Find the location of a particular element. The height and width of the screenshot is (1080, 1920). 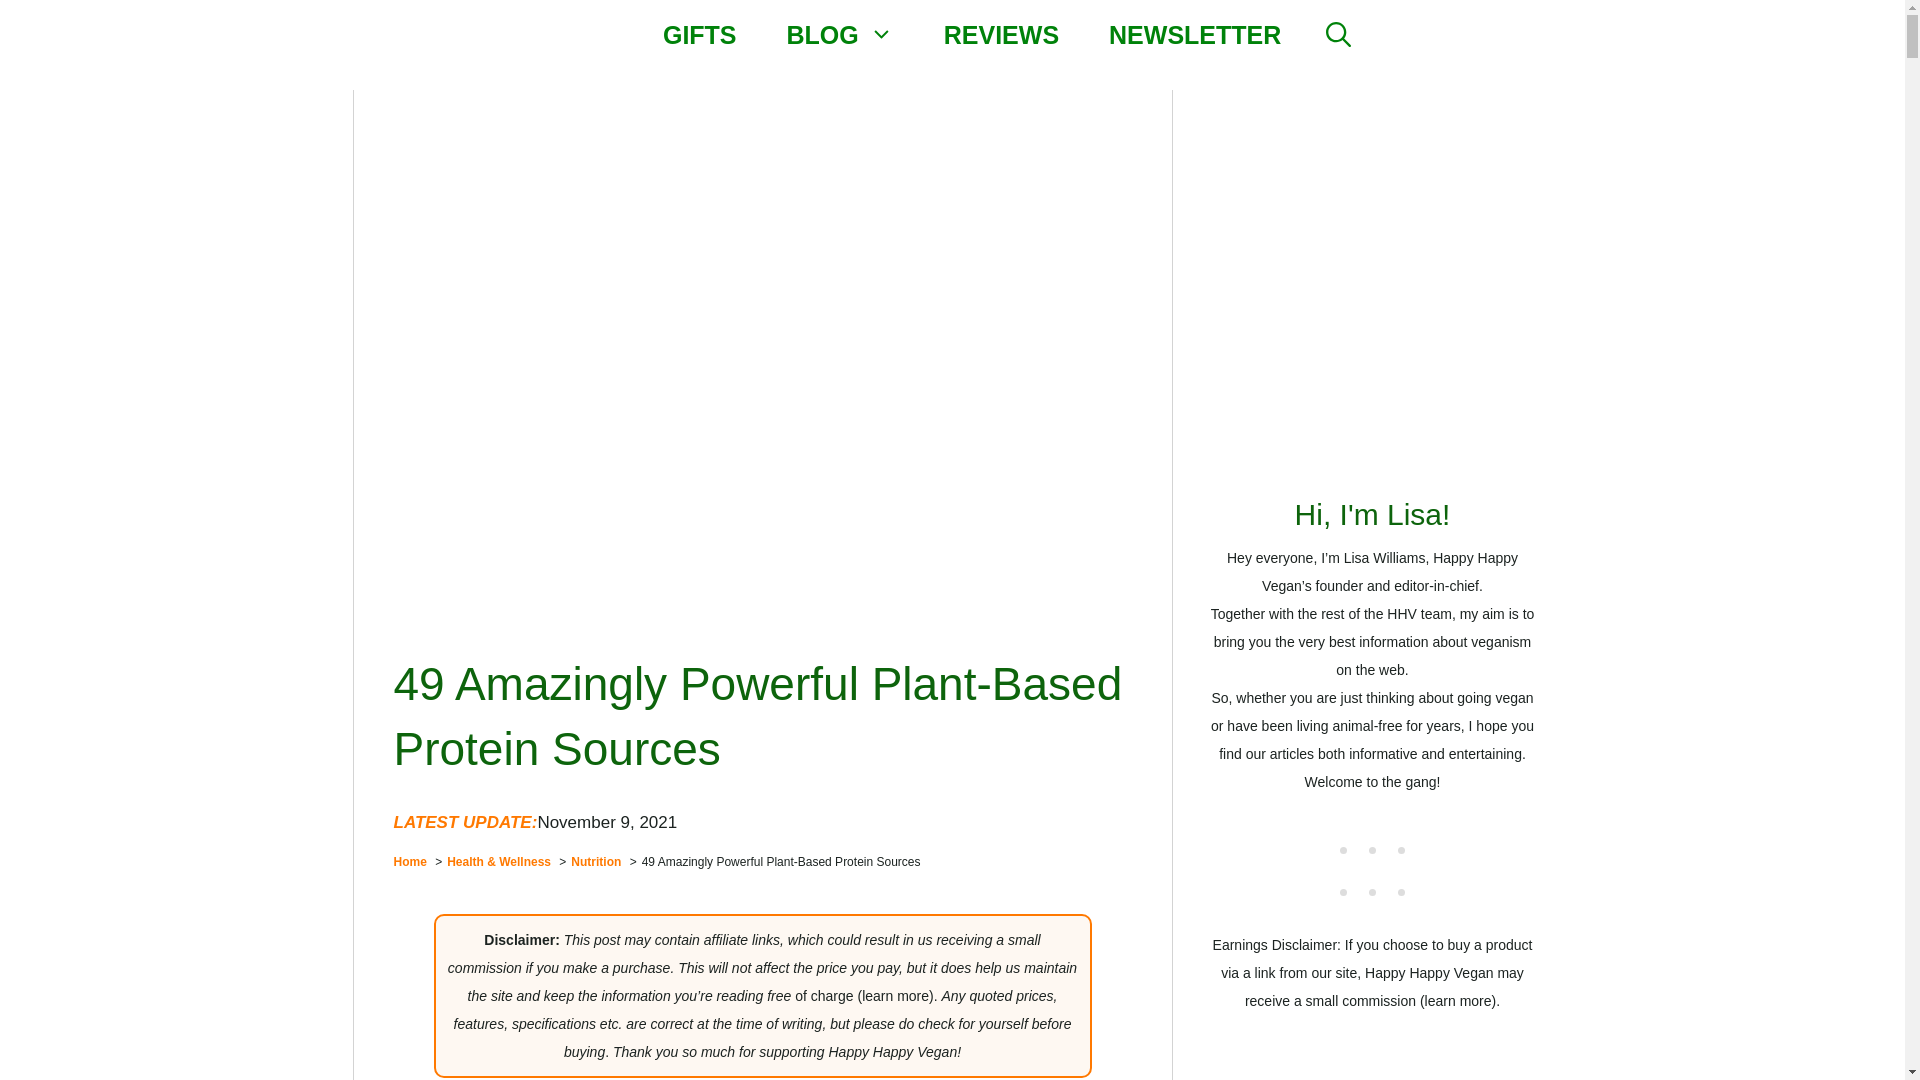

BLOG is located at coordinates (840, 34).